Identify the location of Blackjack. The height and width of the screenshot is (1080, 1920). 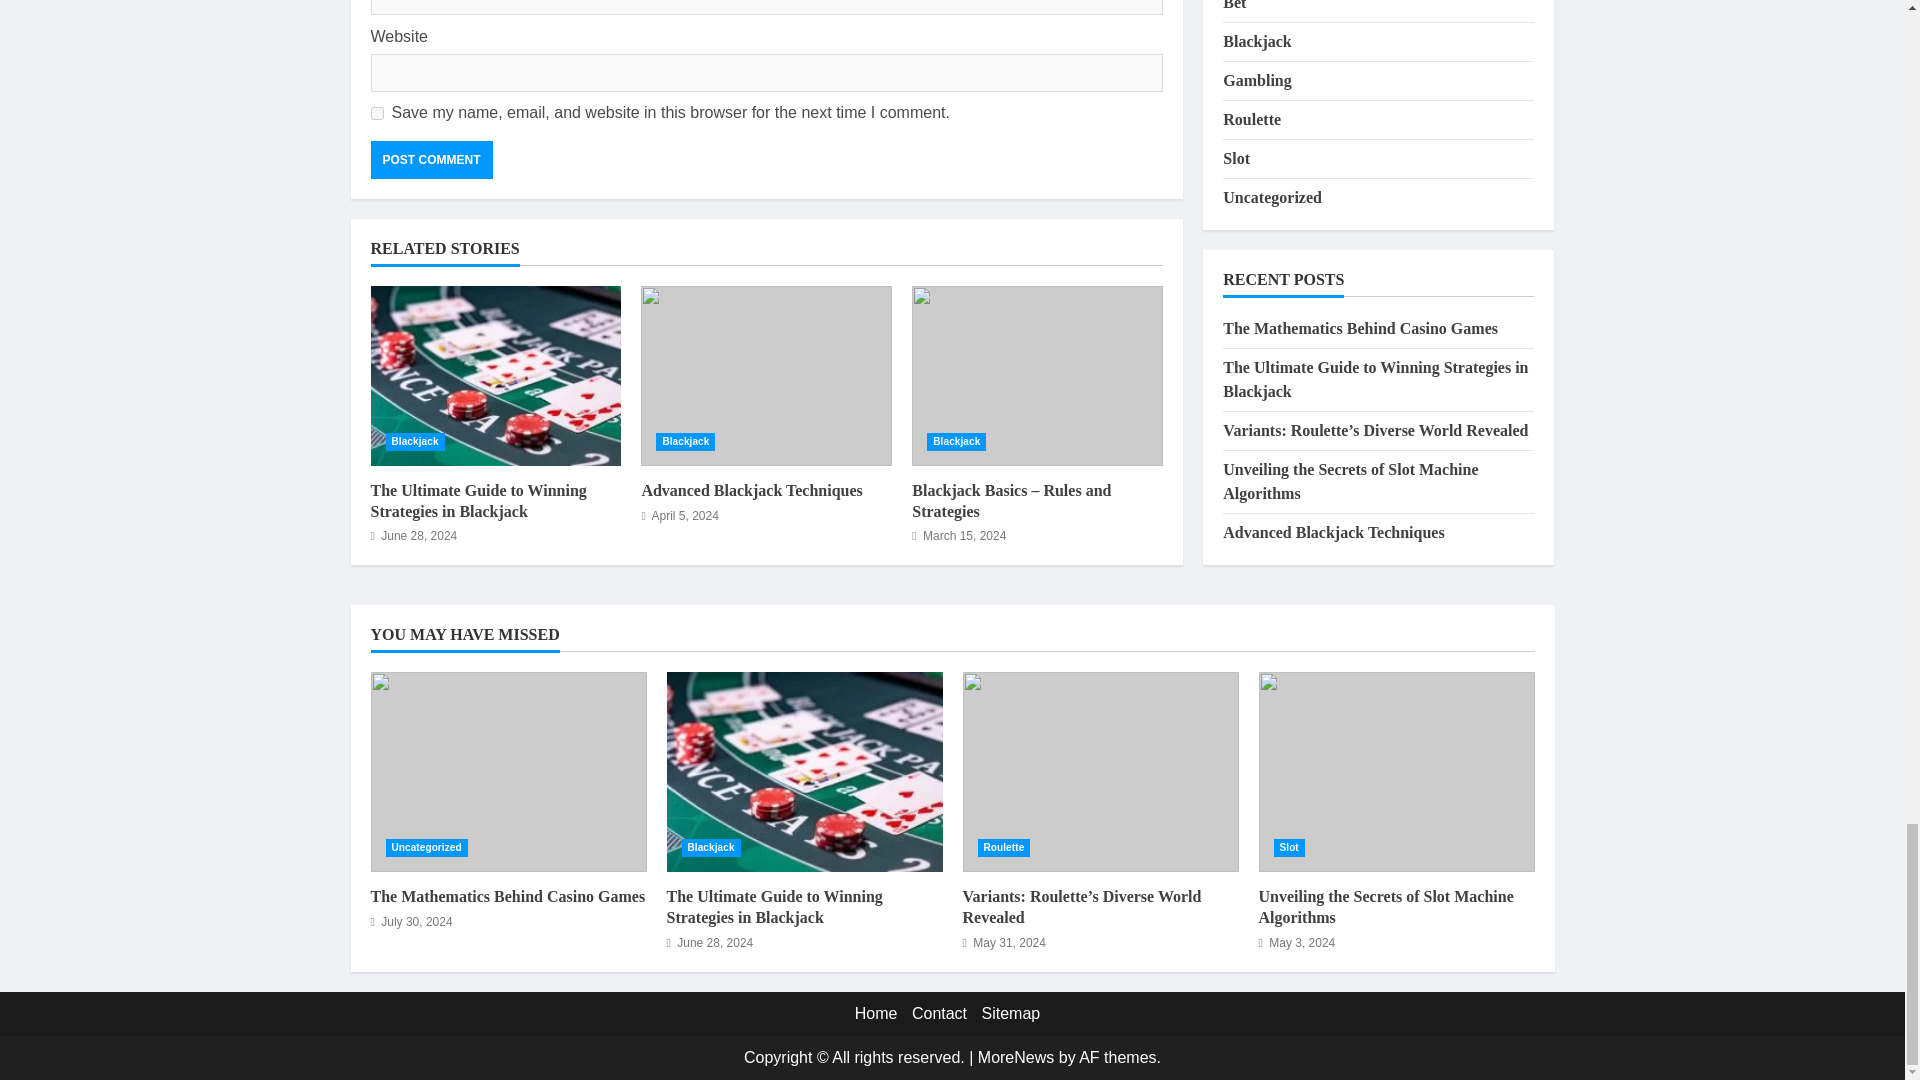
(415, 442).